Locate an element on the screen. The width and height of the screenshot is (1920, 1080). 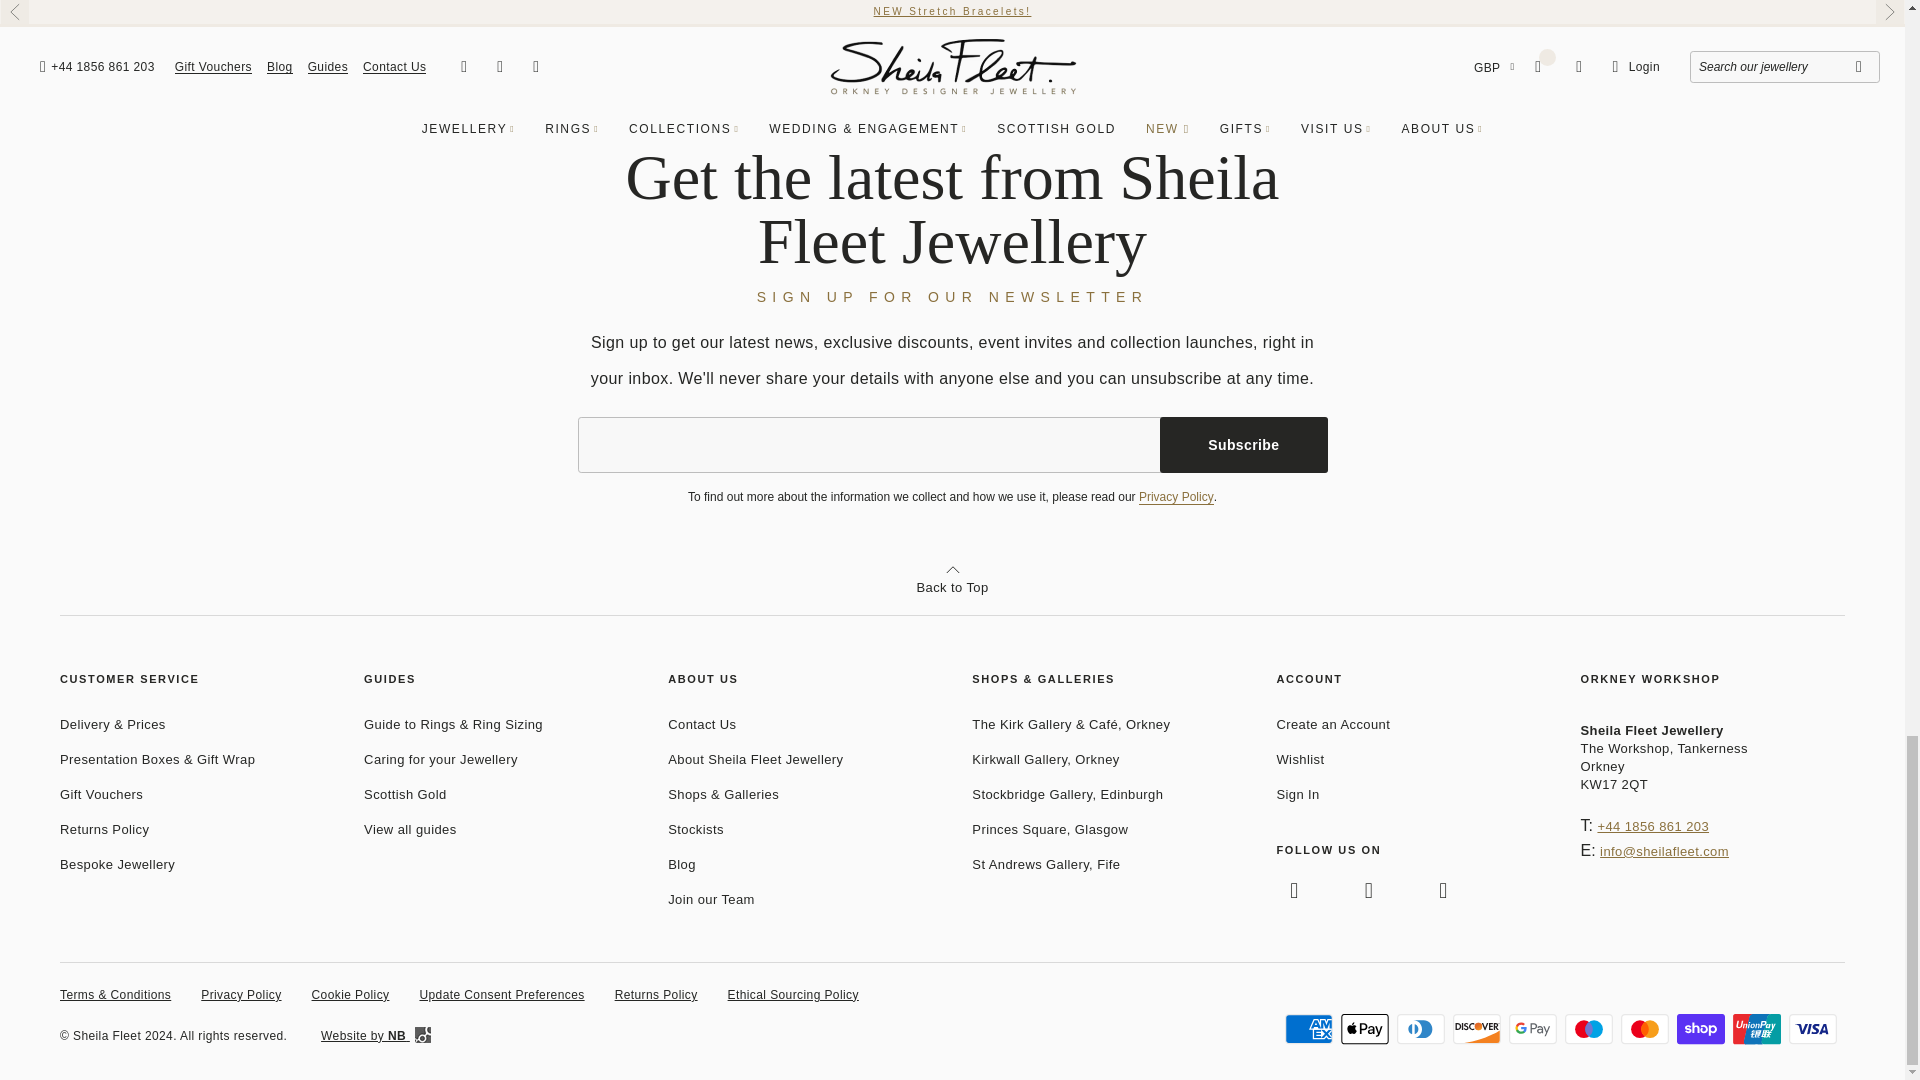
Mastercard is located at coordinates (1644, 1029).